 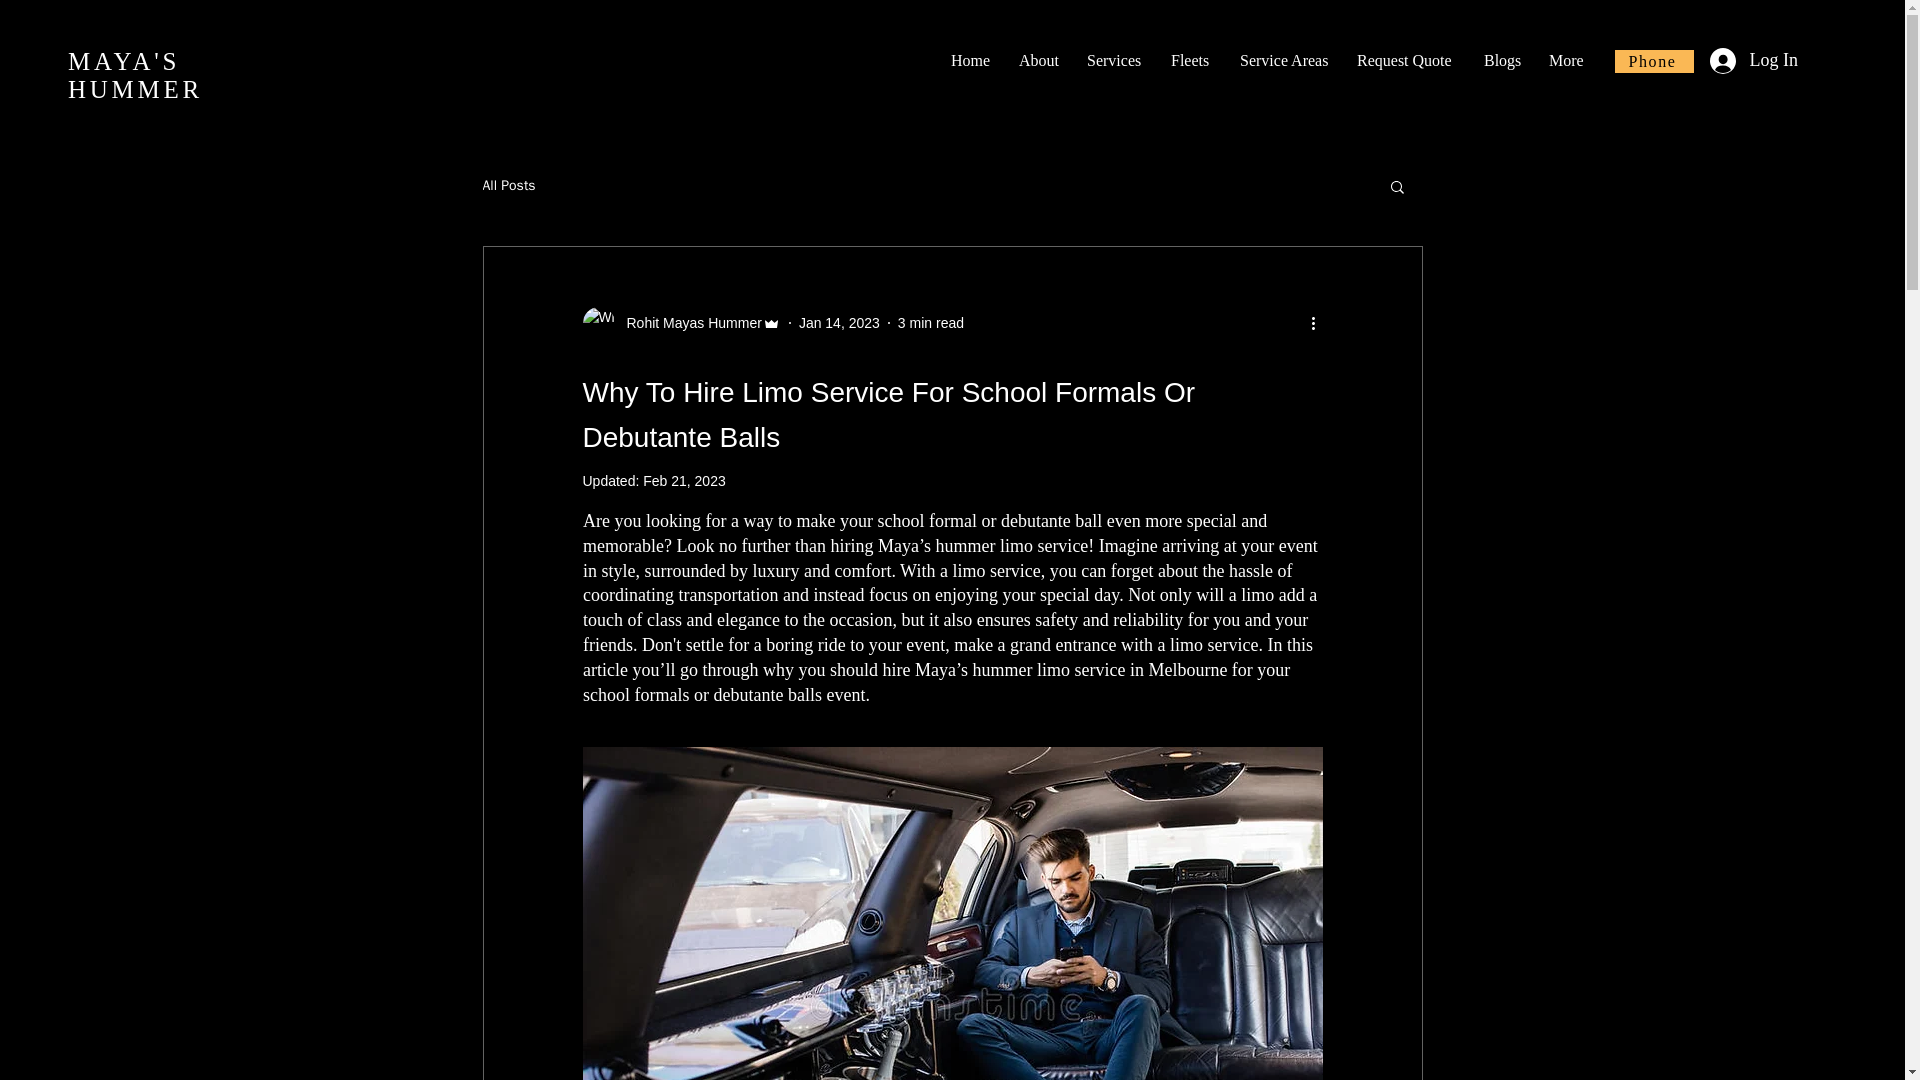 I want to click on Fleets, so click(x=1190, y=60).